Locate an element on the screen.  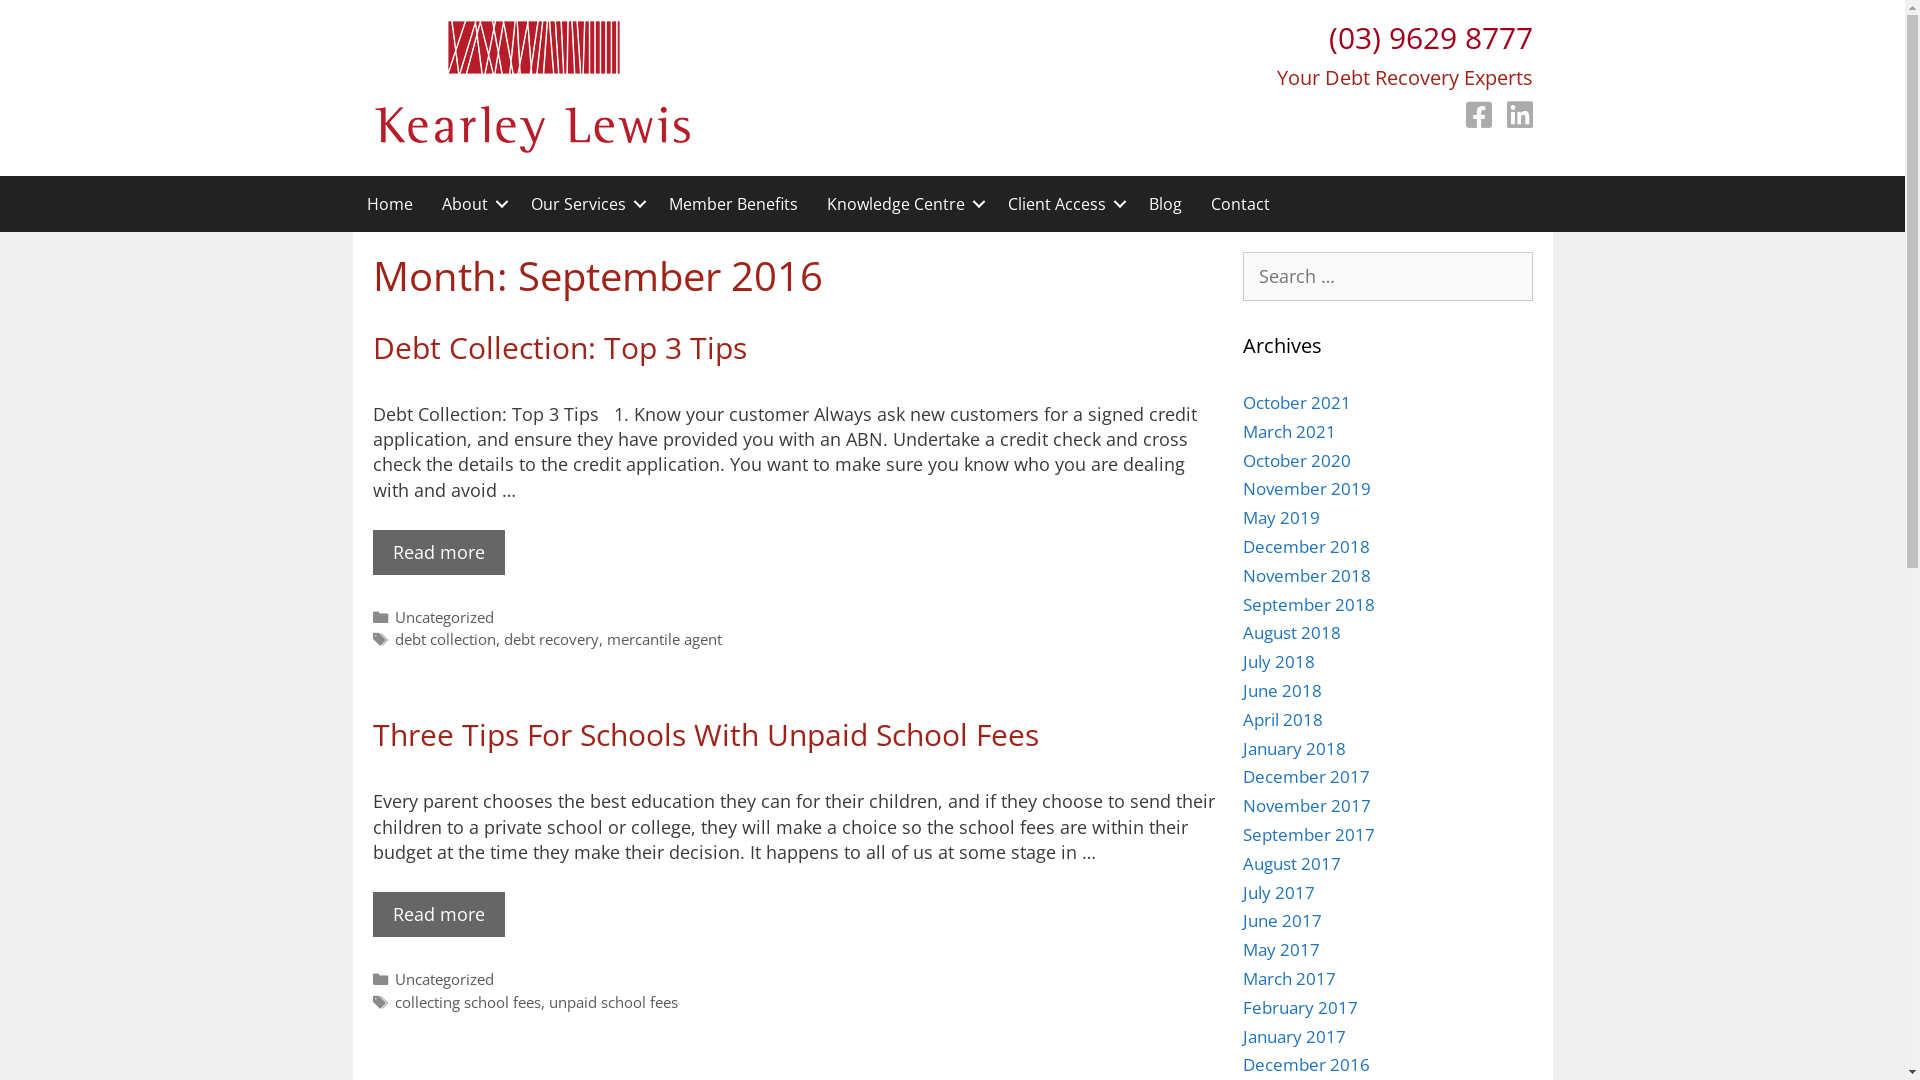
December 2018 is located at coordinates (1306, 546).